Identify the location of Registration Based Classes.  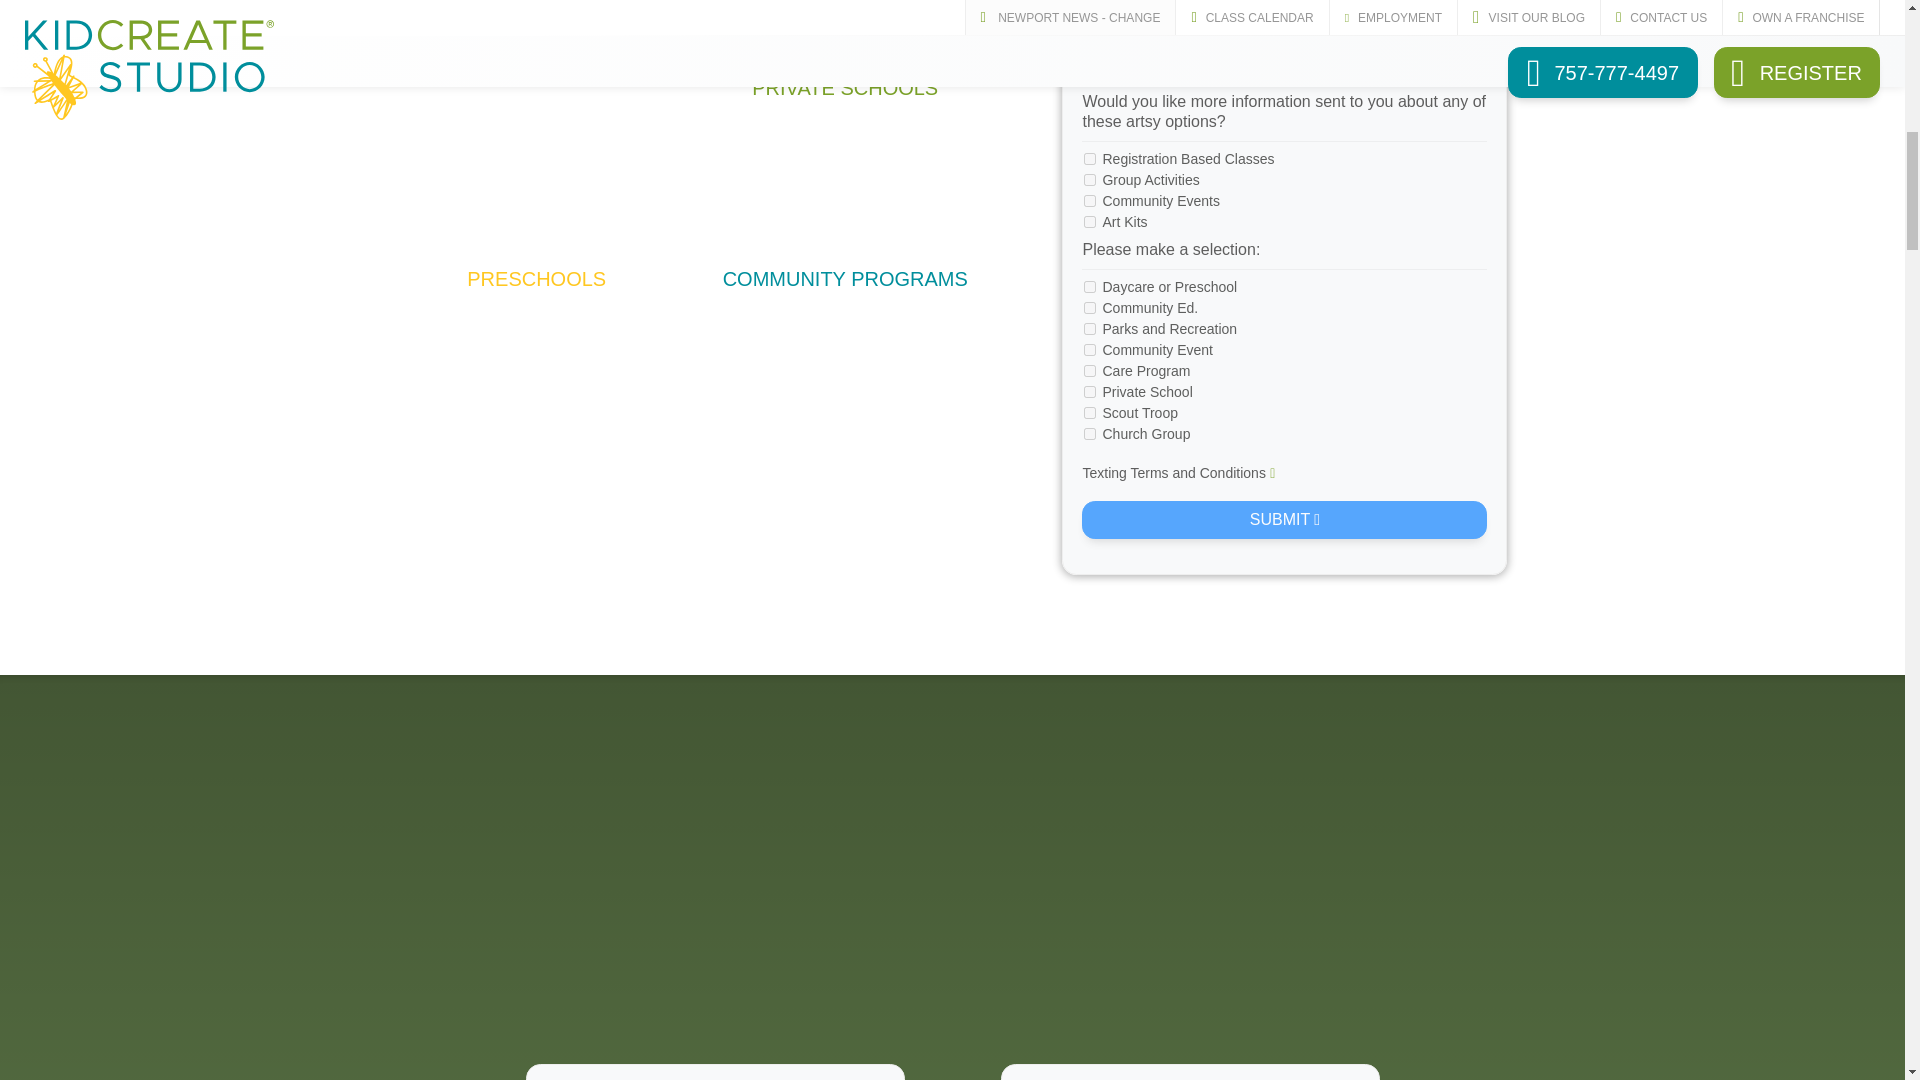
(1090, 159).